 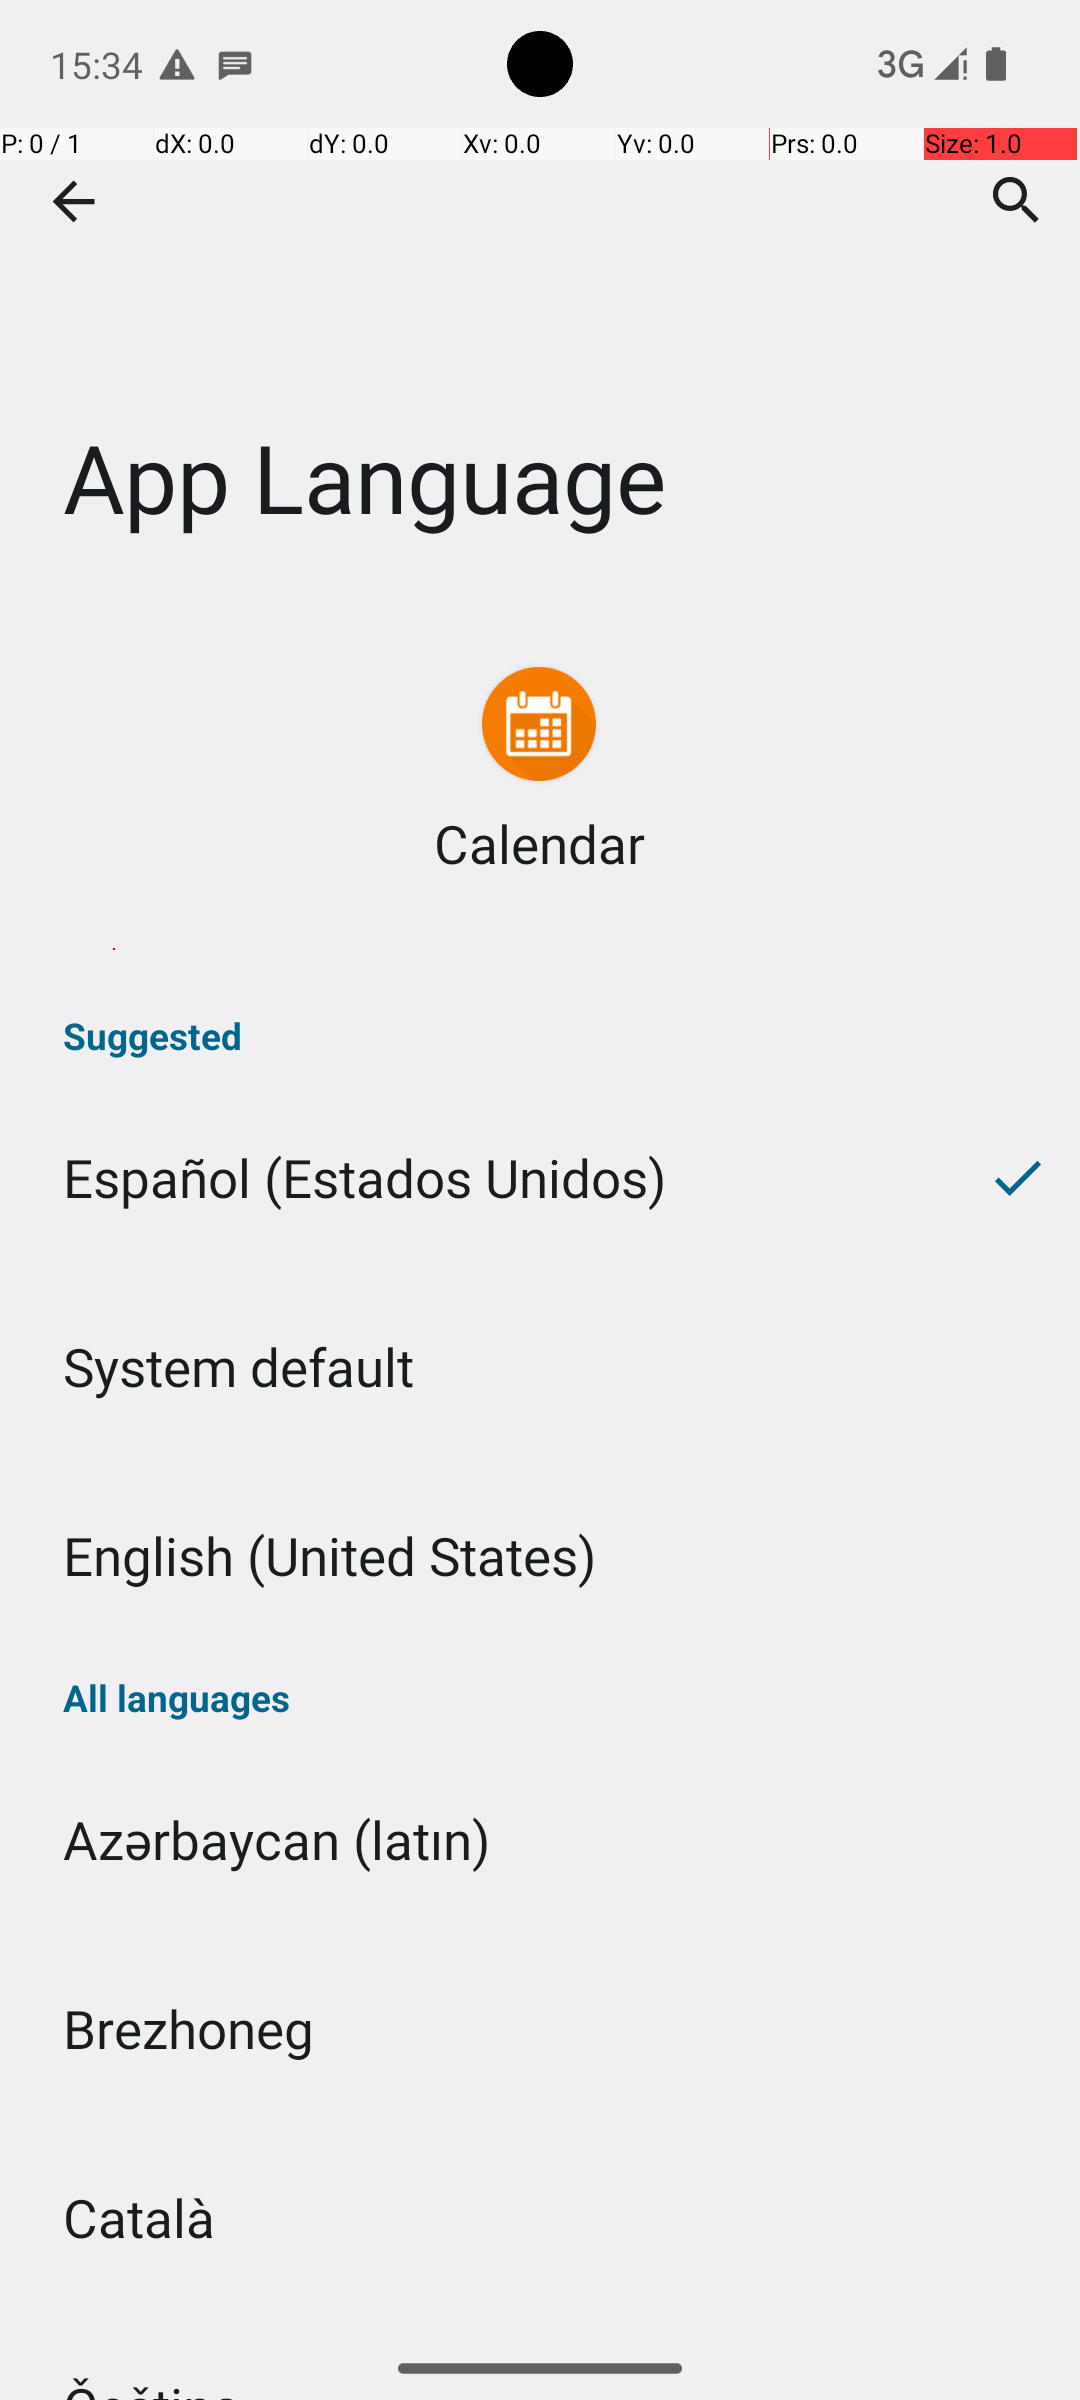 I want to click on Català, so click(x=540, y=2218).